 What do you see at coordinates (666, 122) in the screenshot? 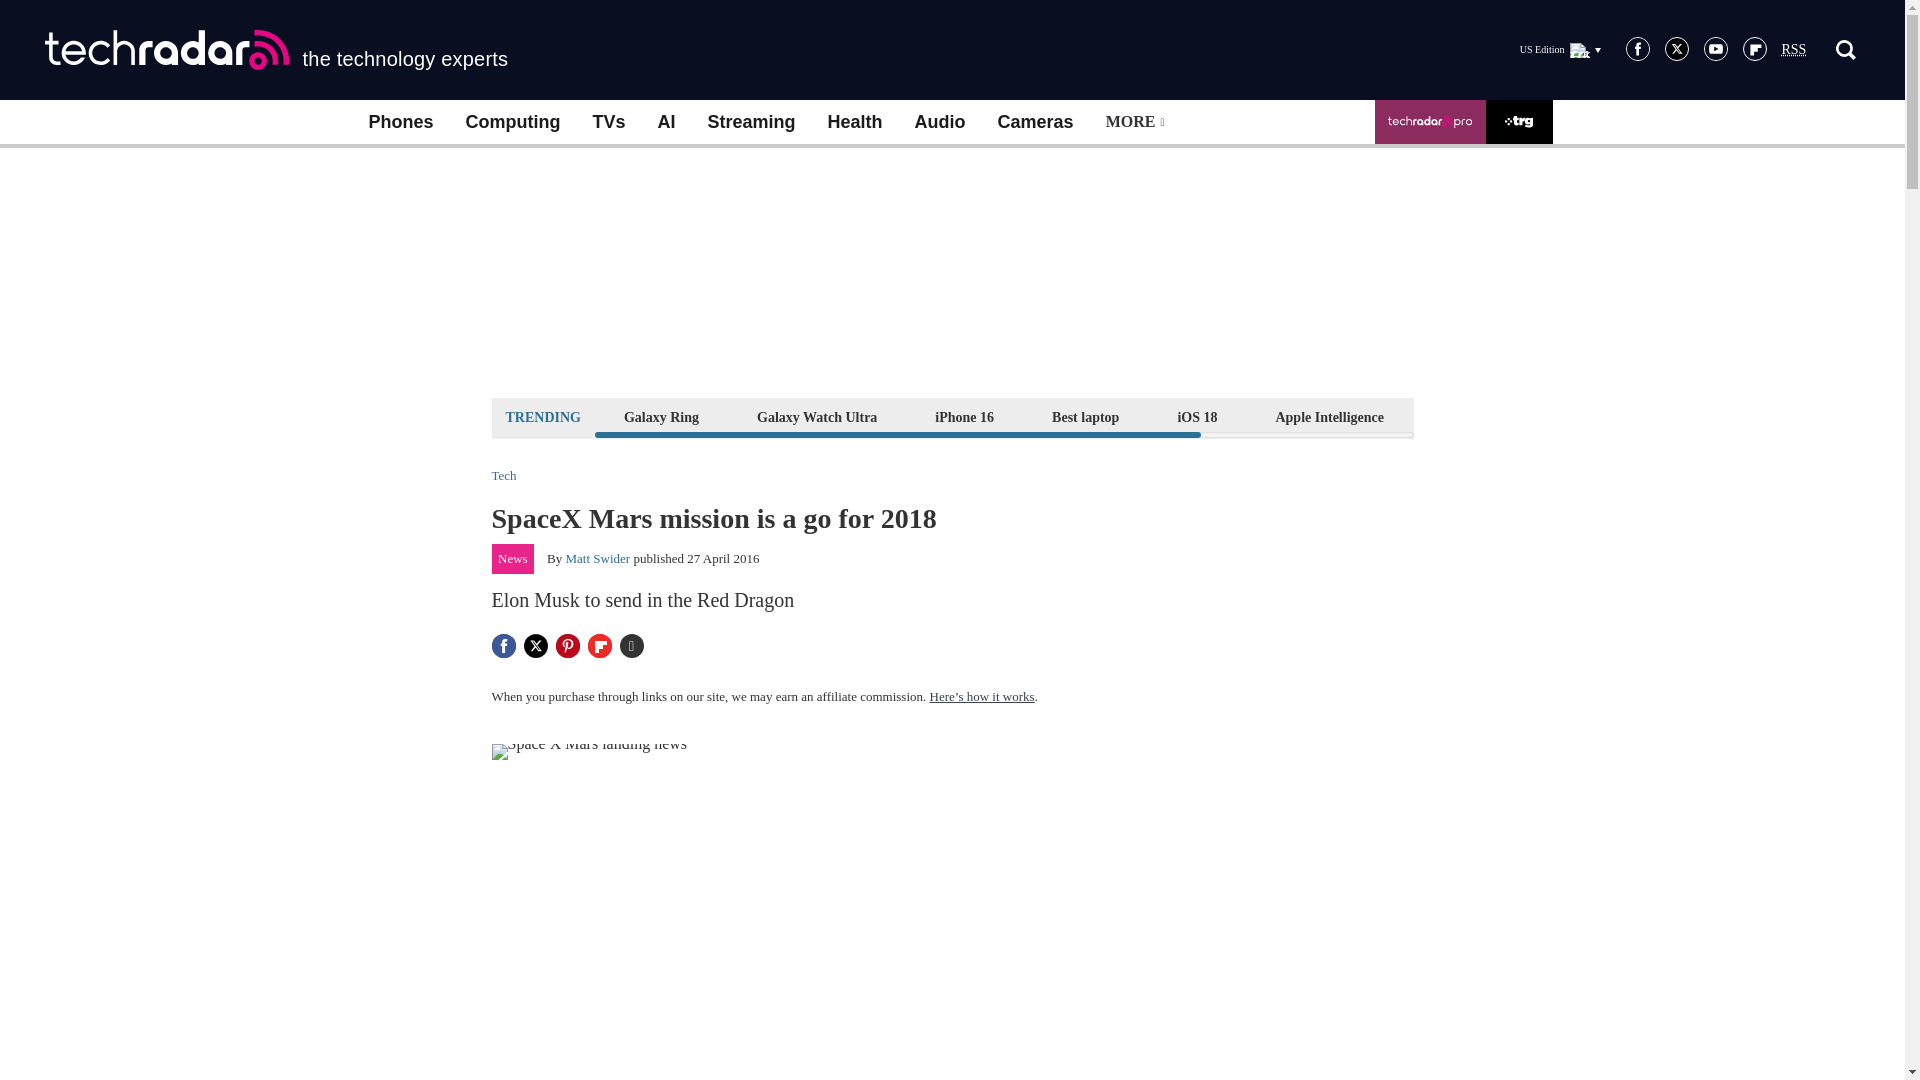
I see `AI` at bounding box center [666, 122].